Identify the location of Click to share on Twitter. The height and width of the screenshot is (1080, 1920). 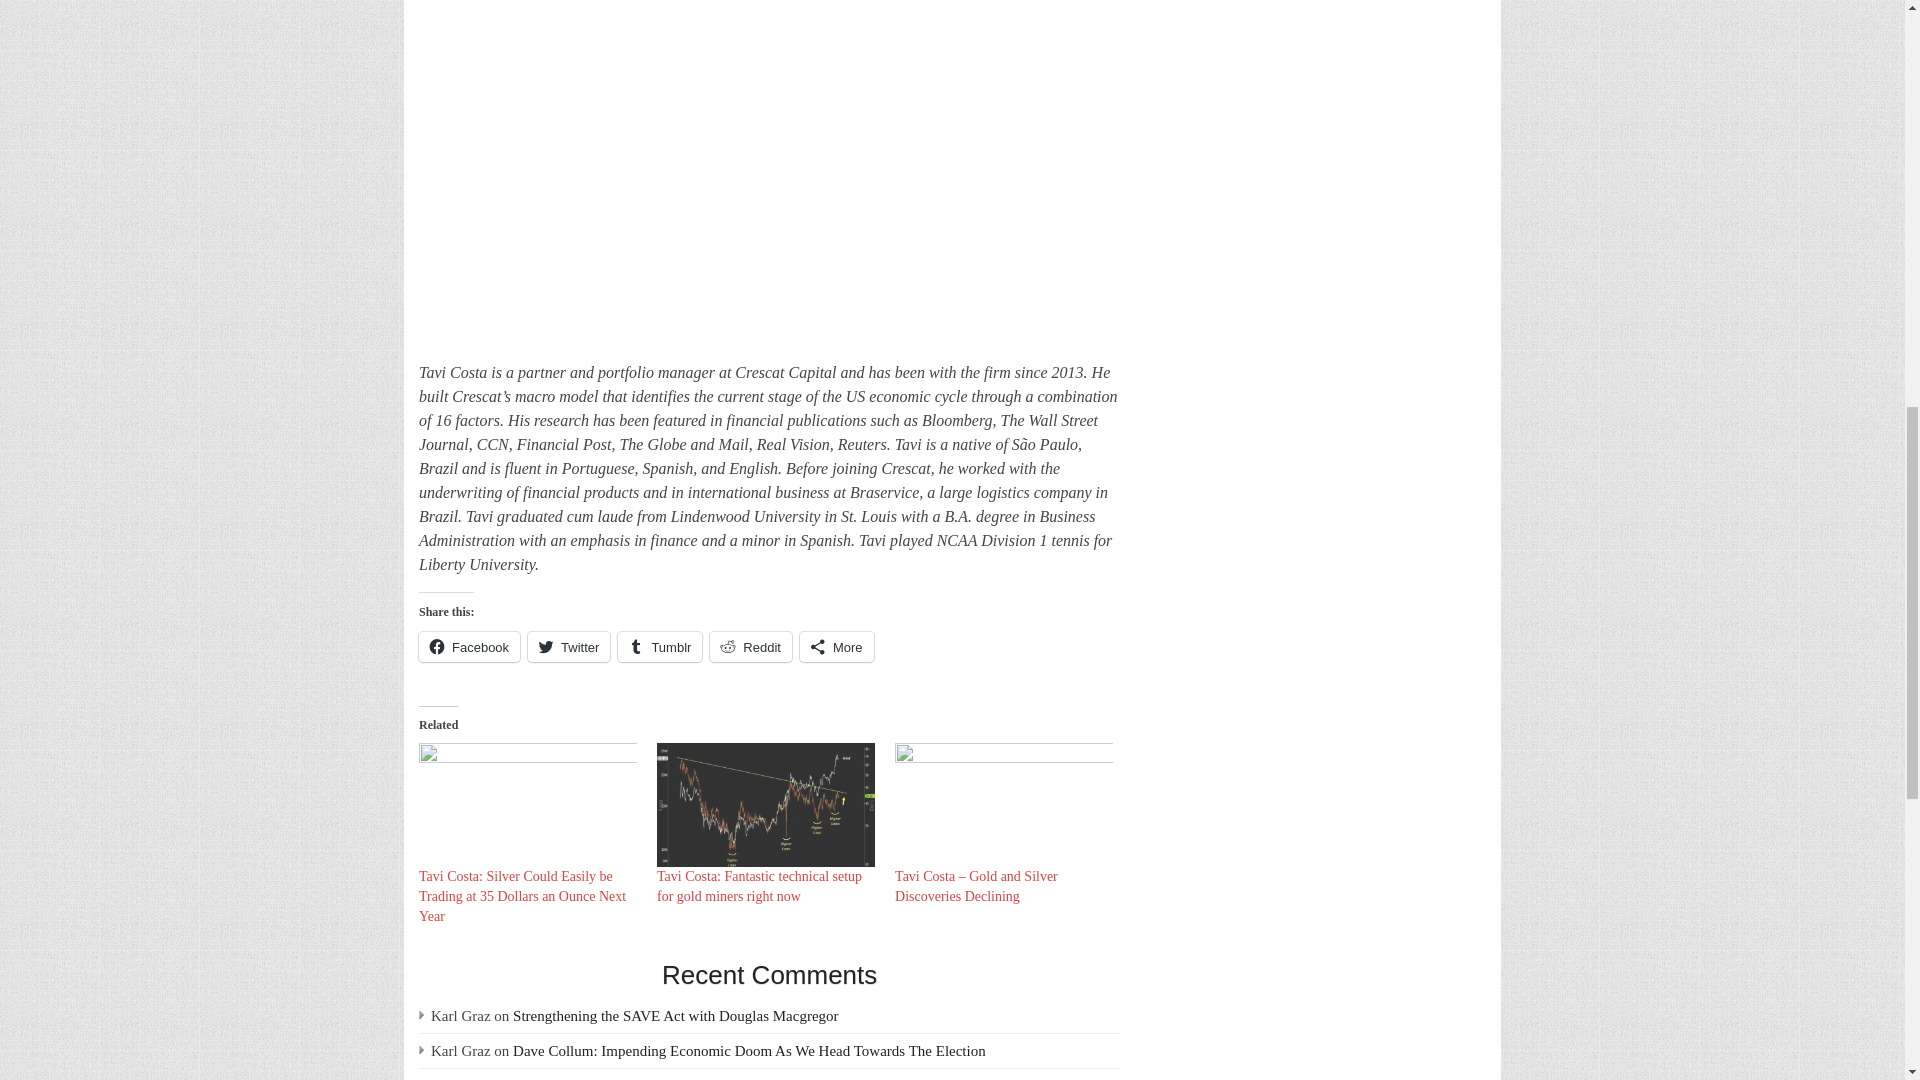
(569, 646).